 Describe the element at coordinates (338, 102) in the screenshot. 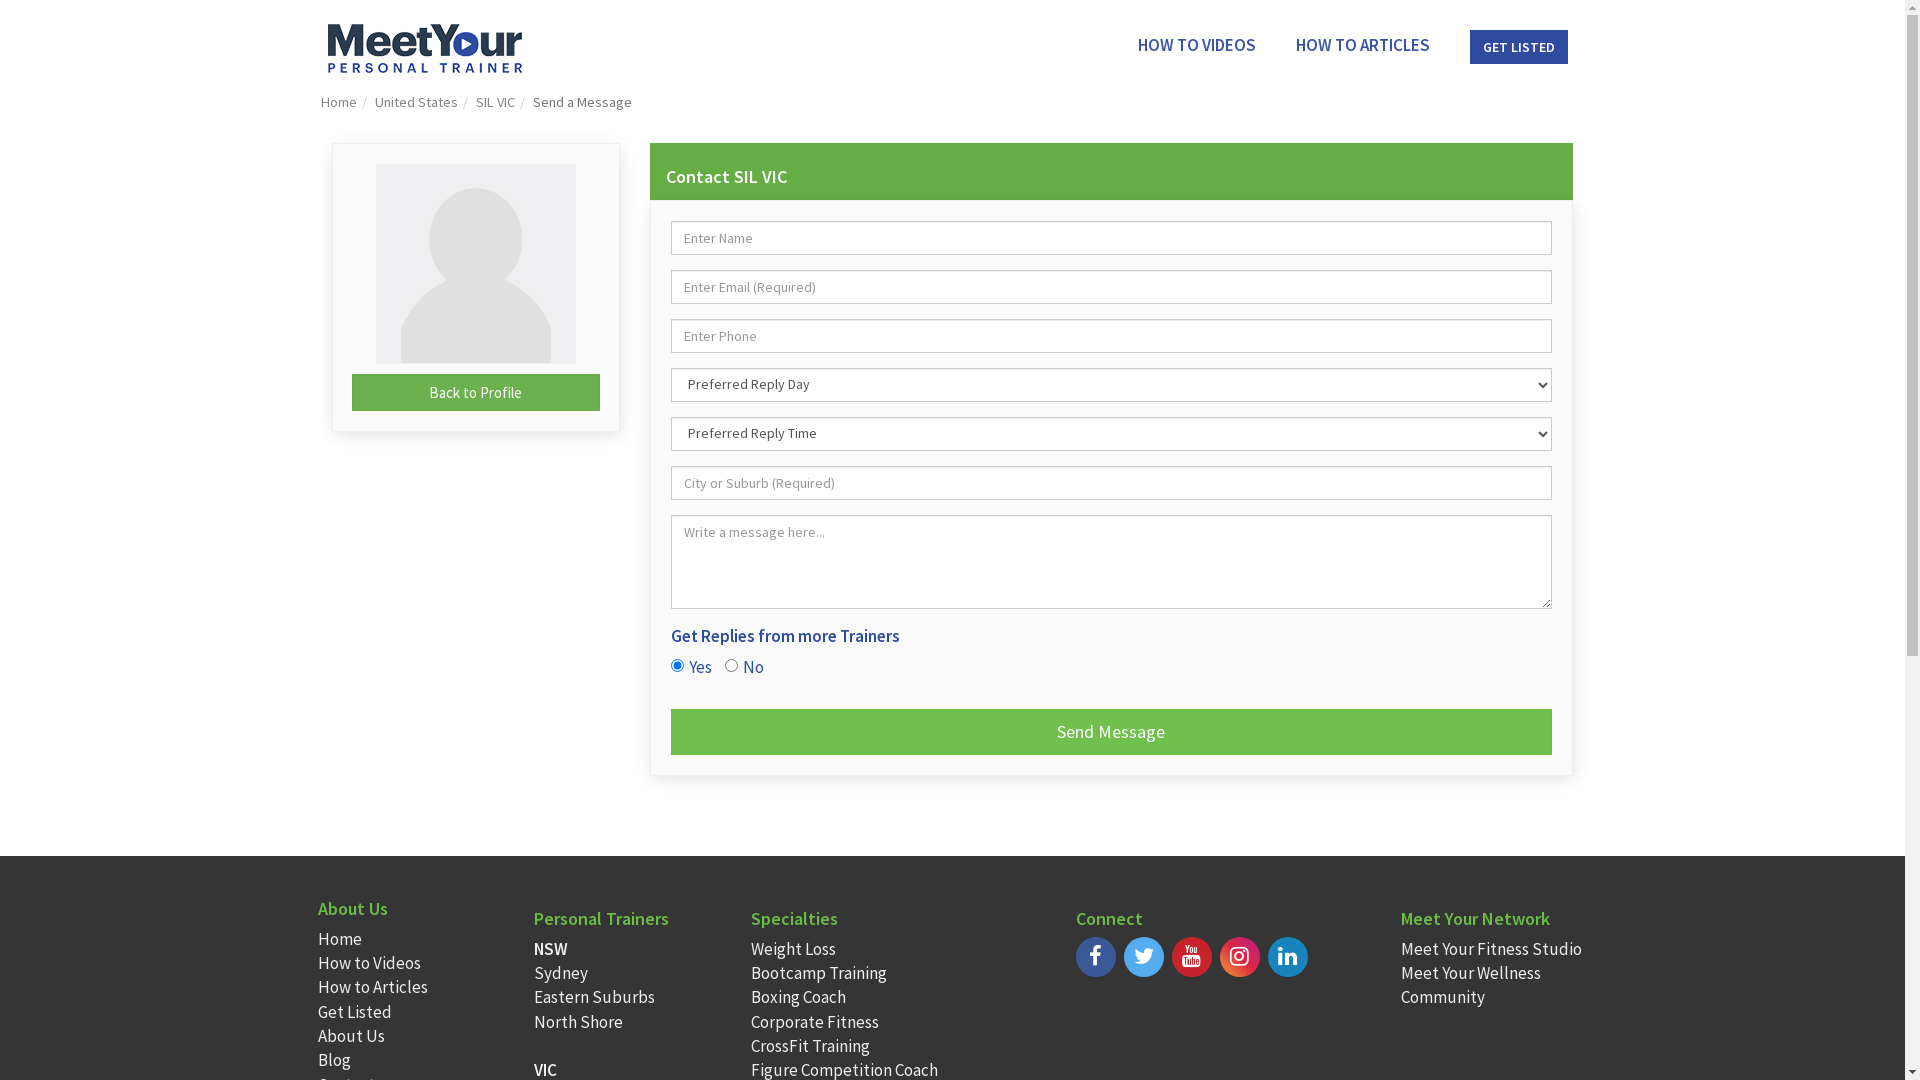

I see `Home` at that location.